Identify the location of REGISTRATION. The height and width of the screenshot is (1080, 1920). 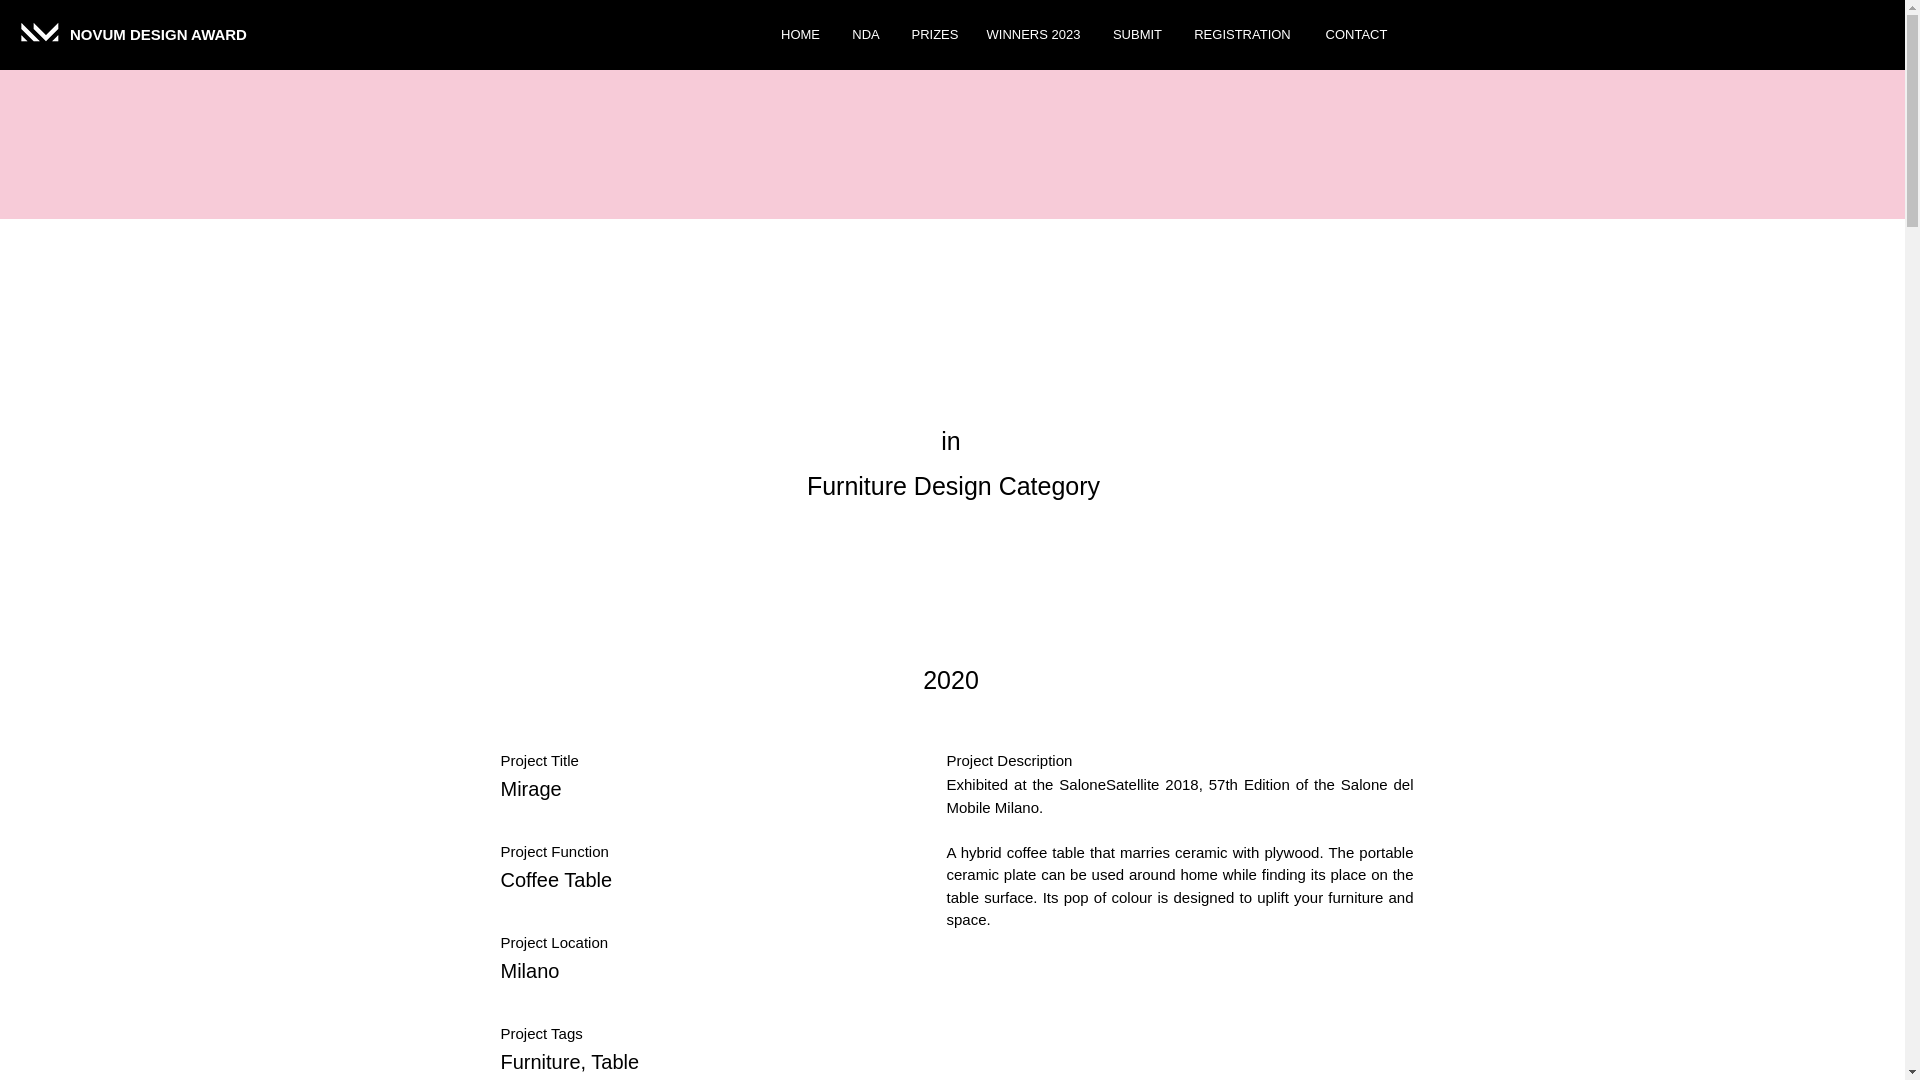
(1242, 35).